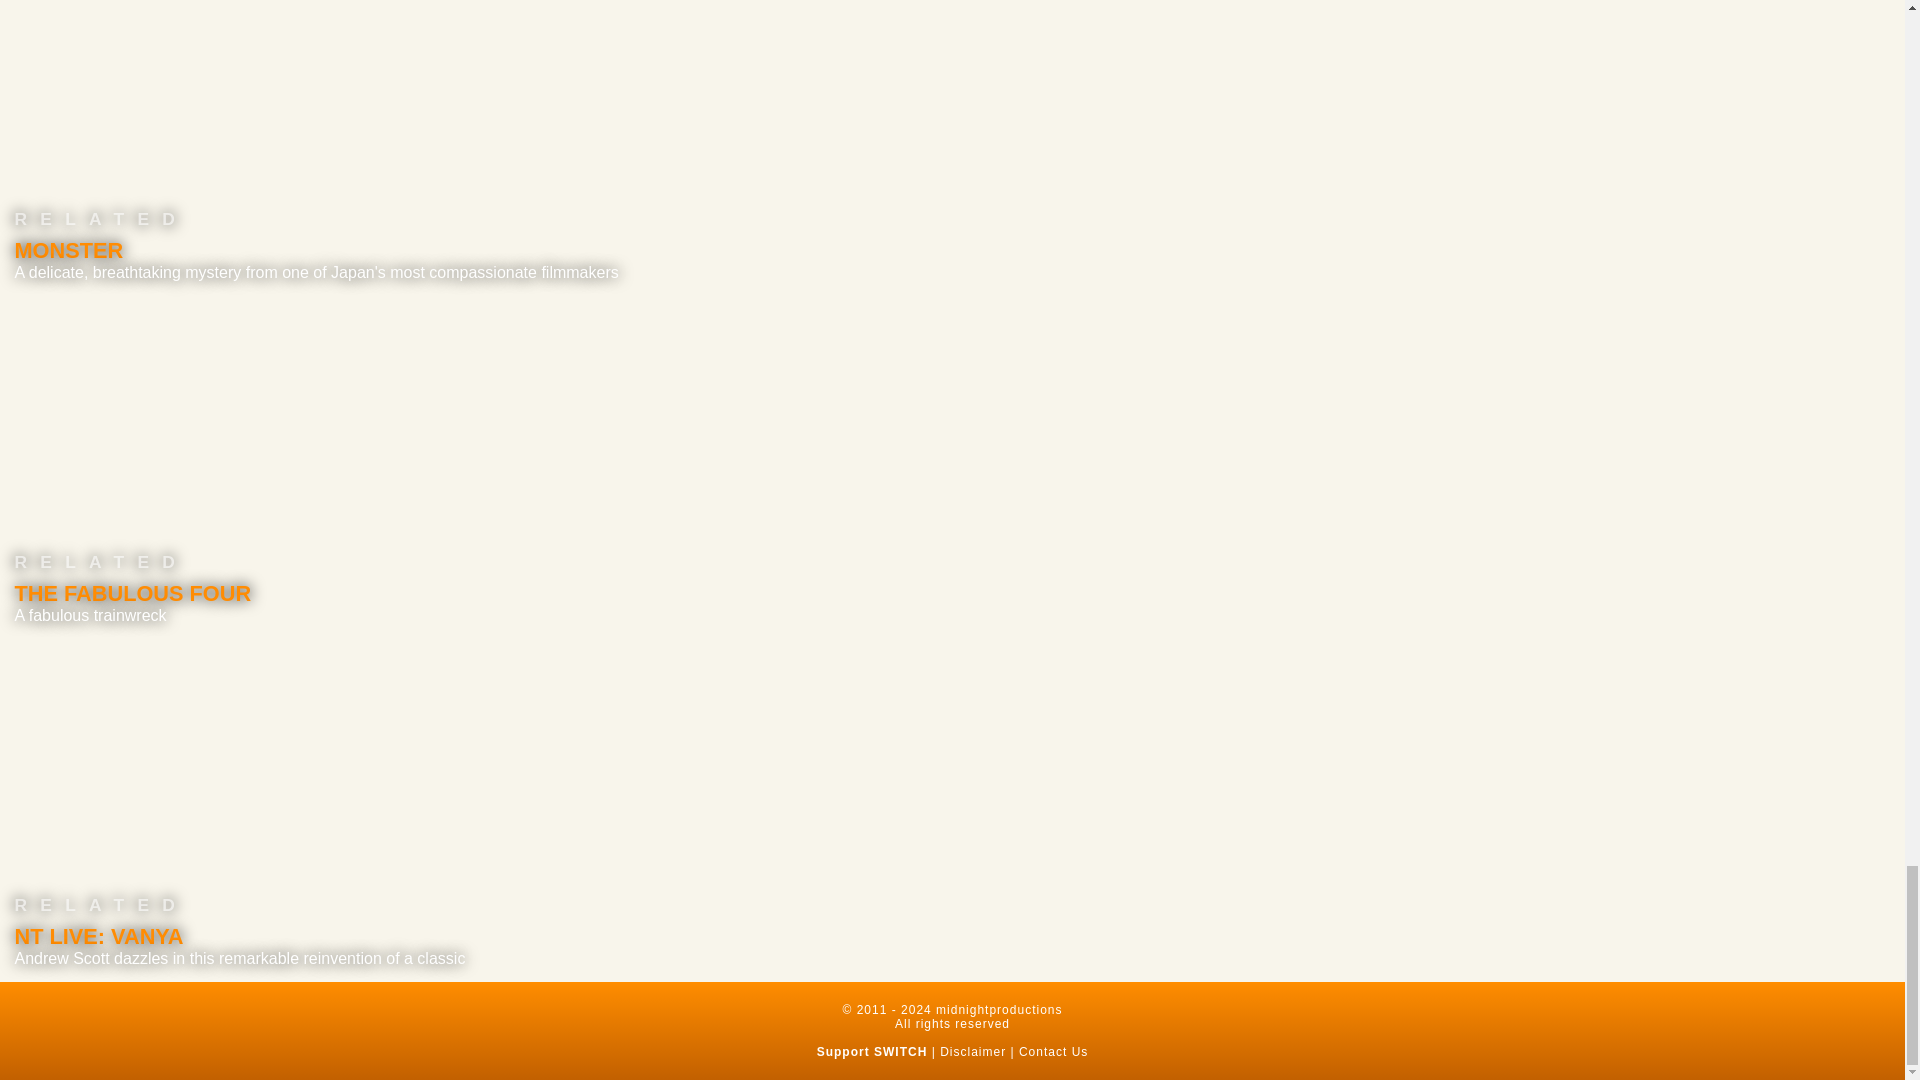 The width and height of the screenshot is (1920, 1080). Describe the element at coordinates (1054, 1052) in the screenshot. I see `Contact Us` at that location.